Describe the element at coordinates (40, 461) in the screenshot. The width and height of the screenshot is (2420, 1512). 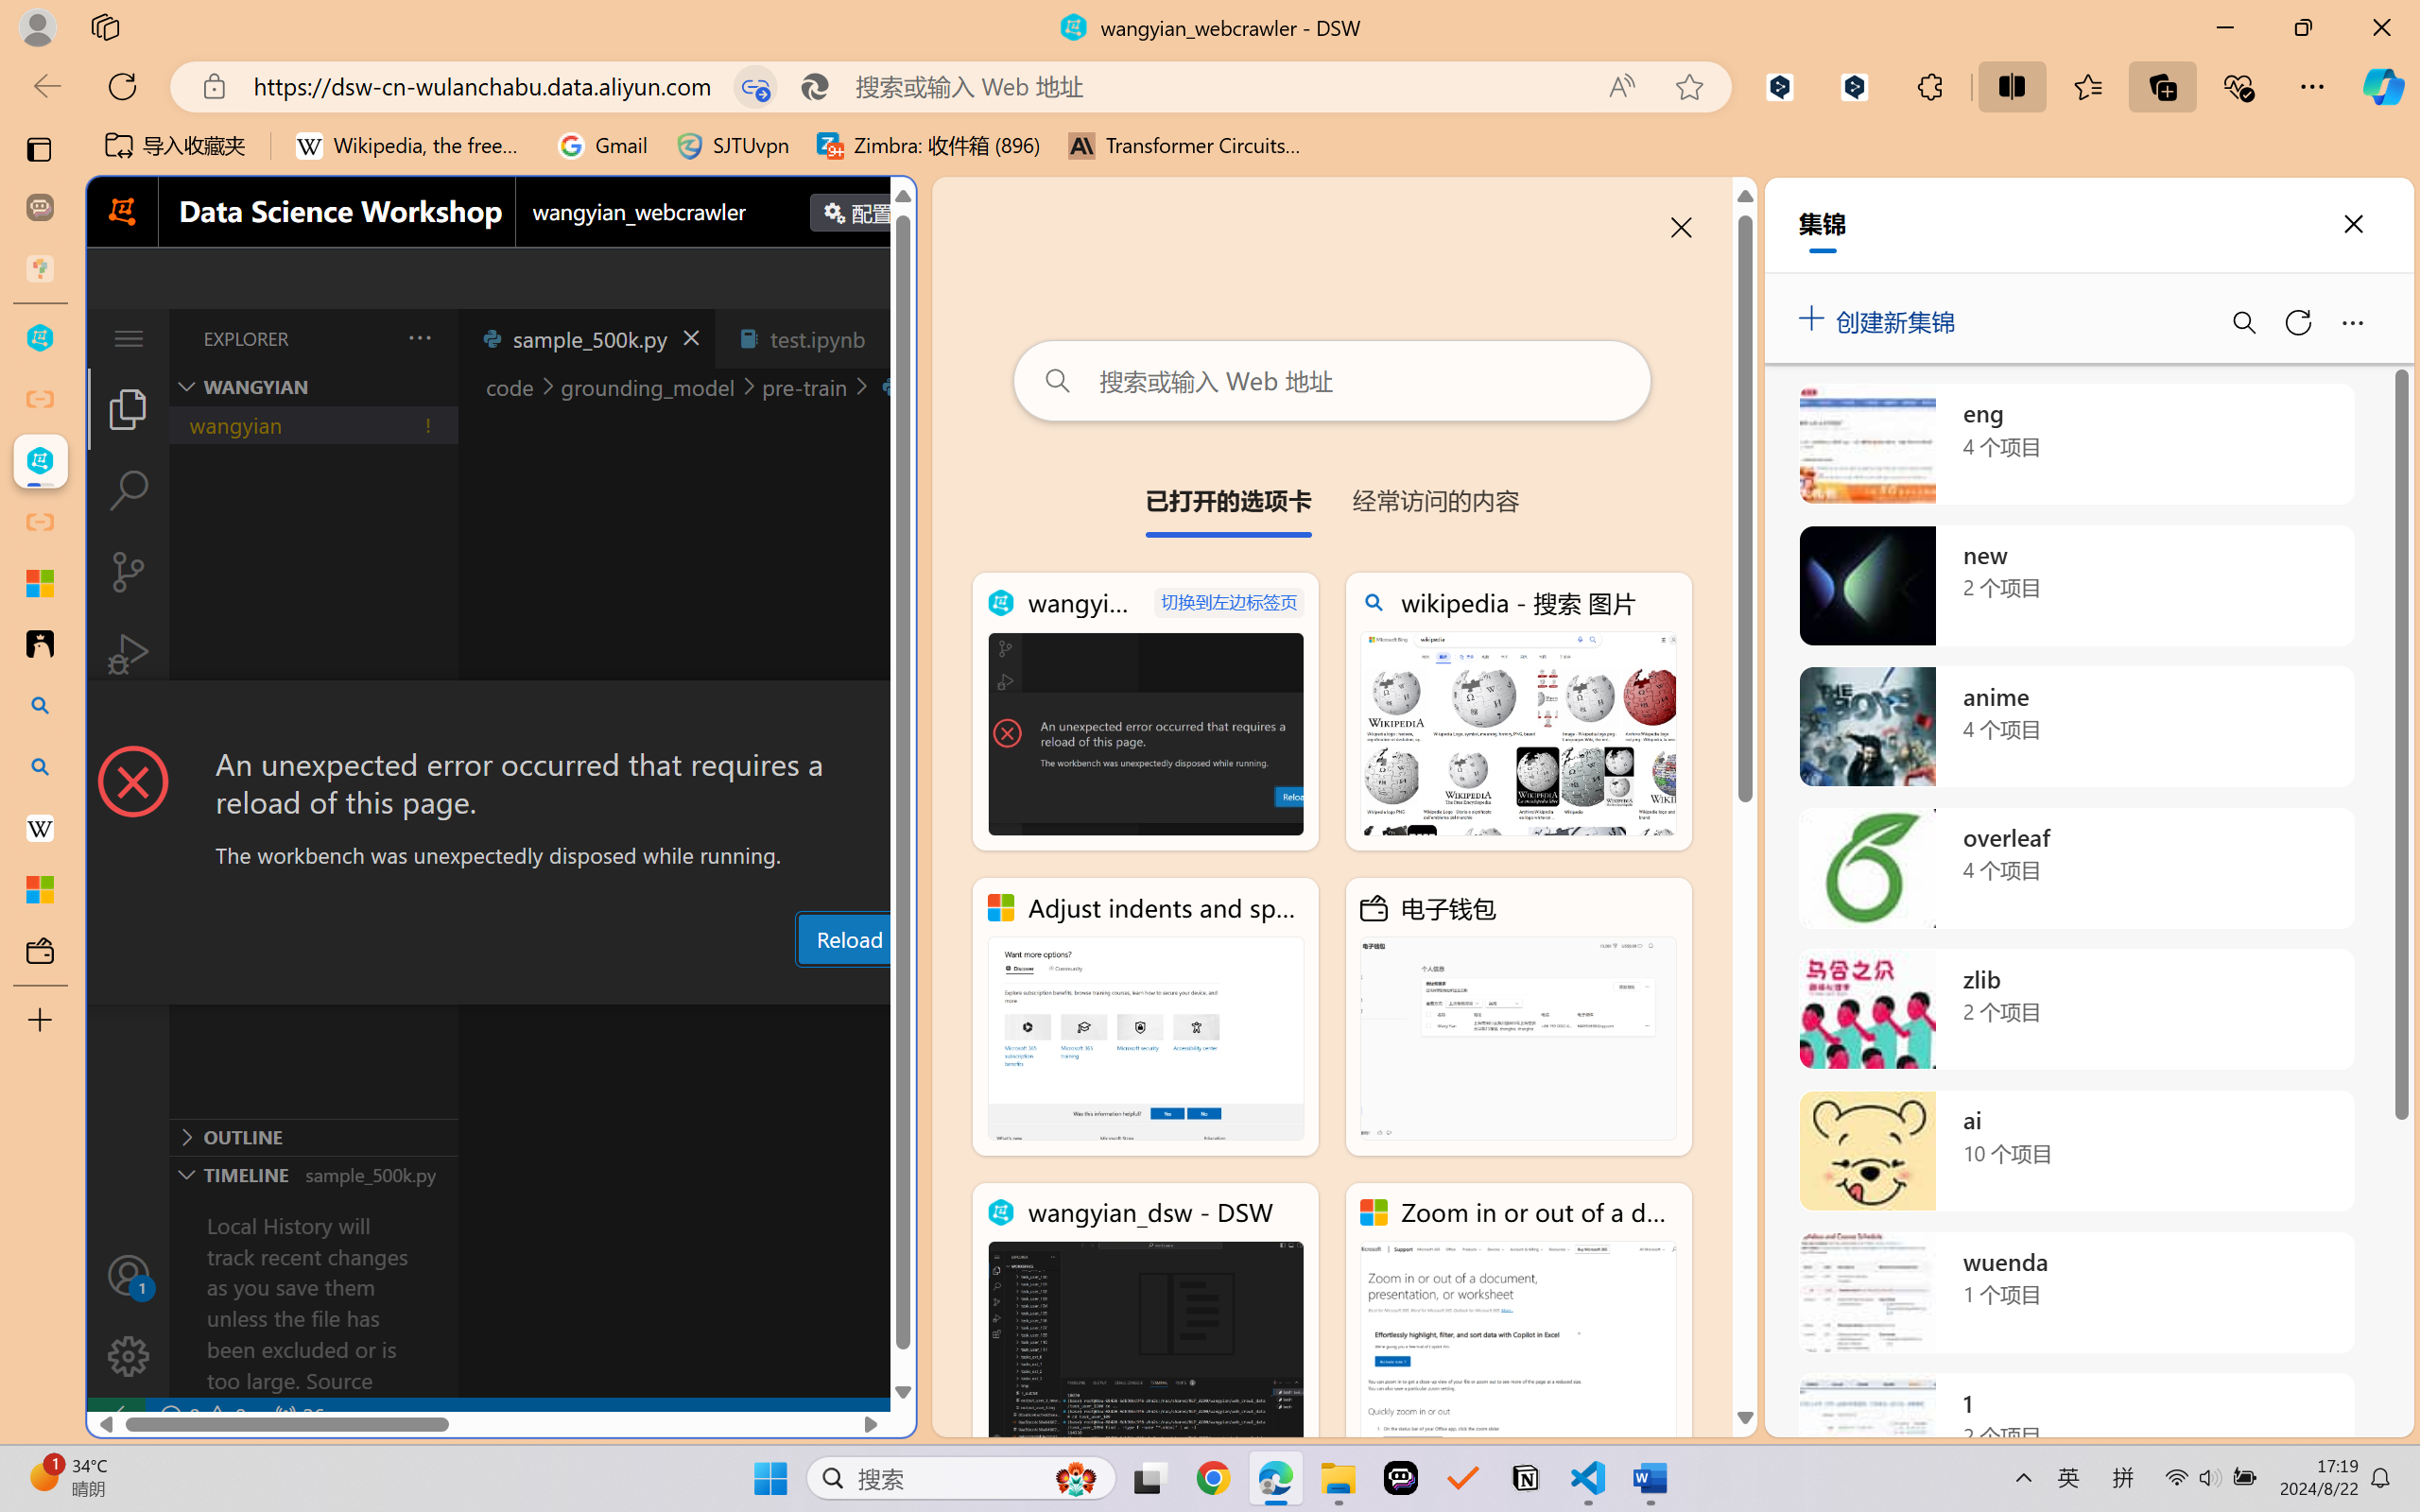
I see `wangyian_webcrawler - DSW` at that location.